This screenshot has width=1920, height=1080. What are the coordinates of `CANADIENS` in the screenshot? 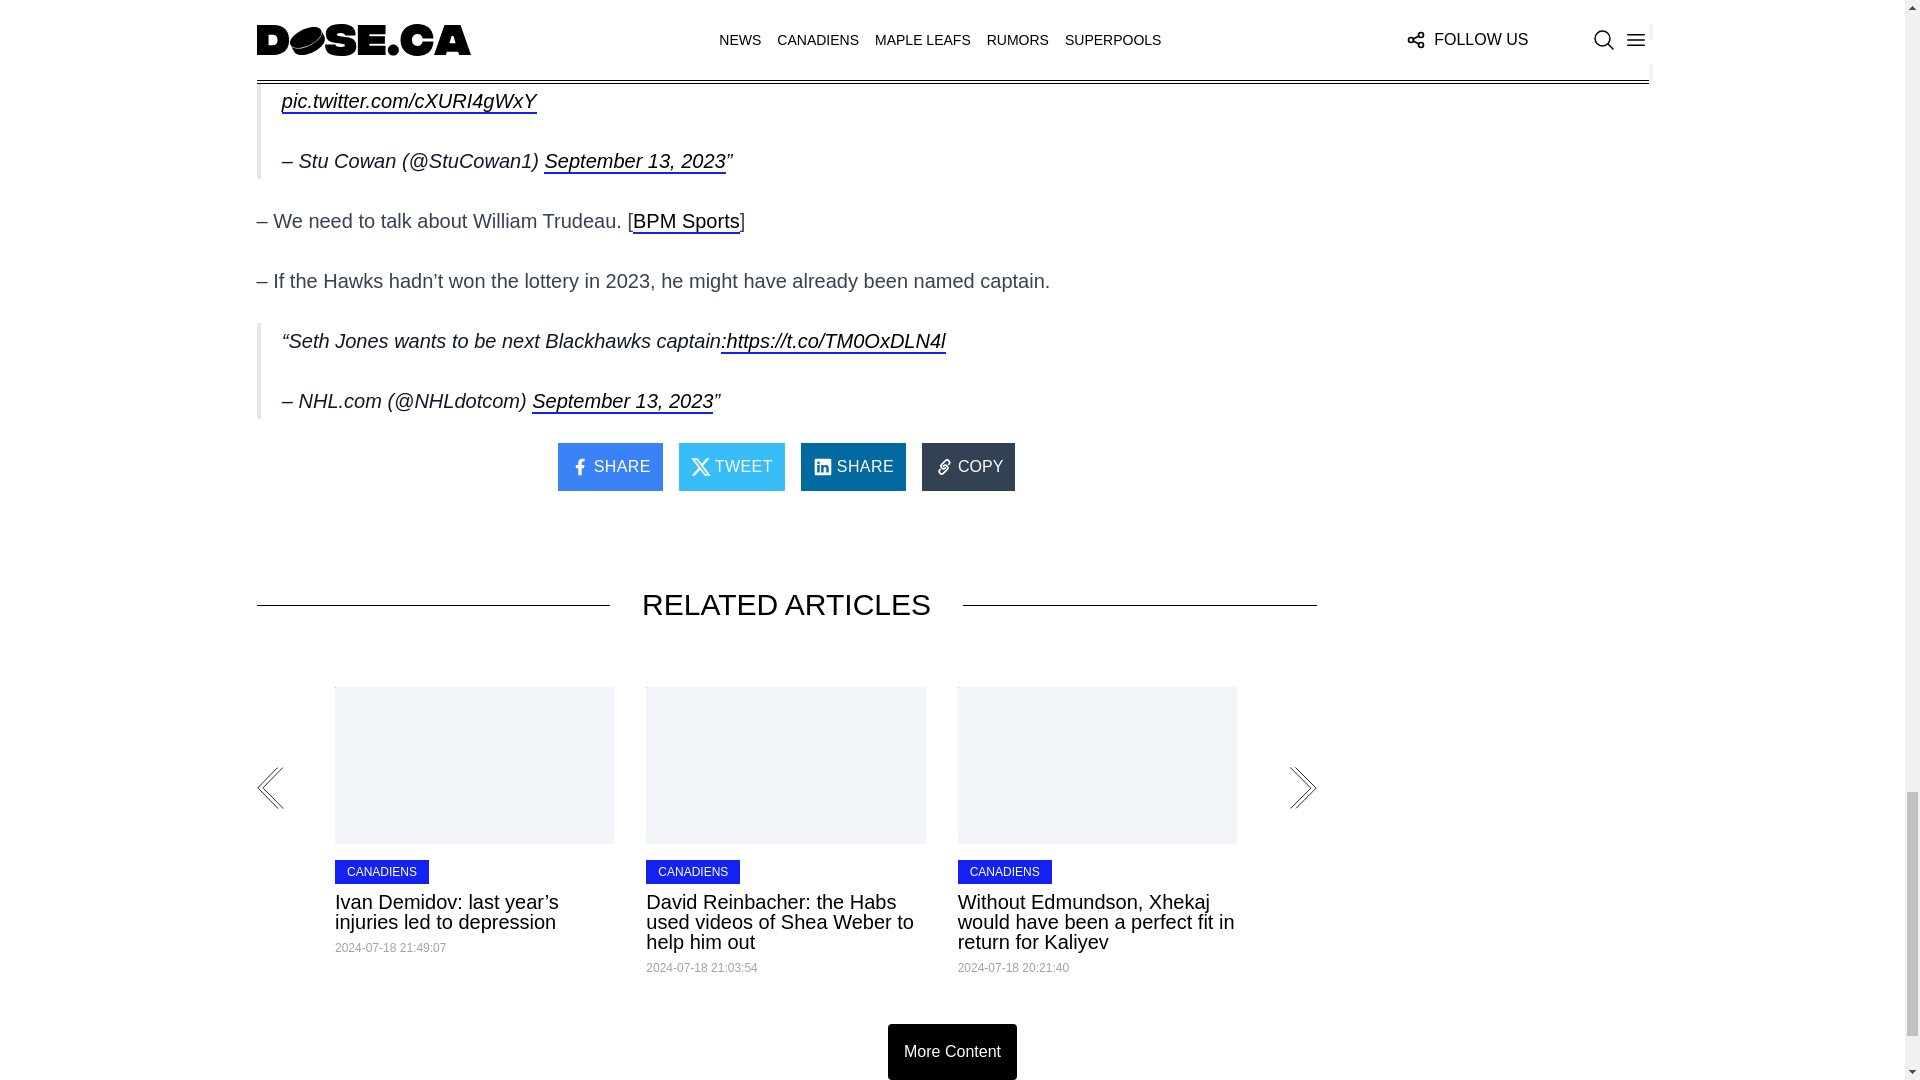 It's located at (381, 872).